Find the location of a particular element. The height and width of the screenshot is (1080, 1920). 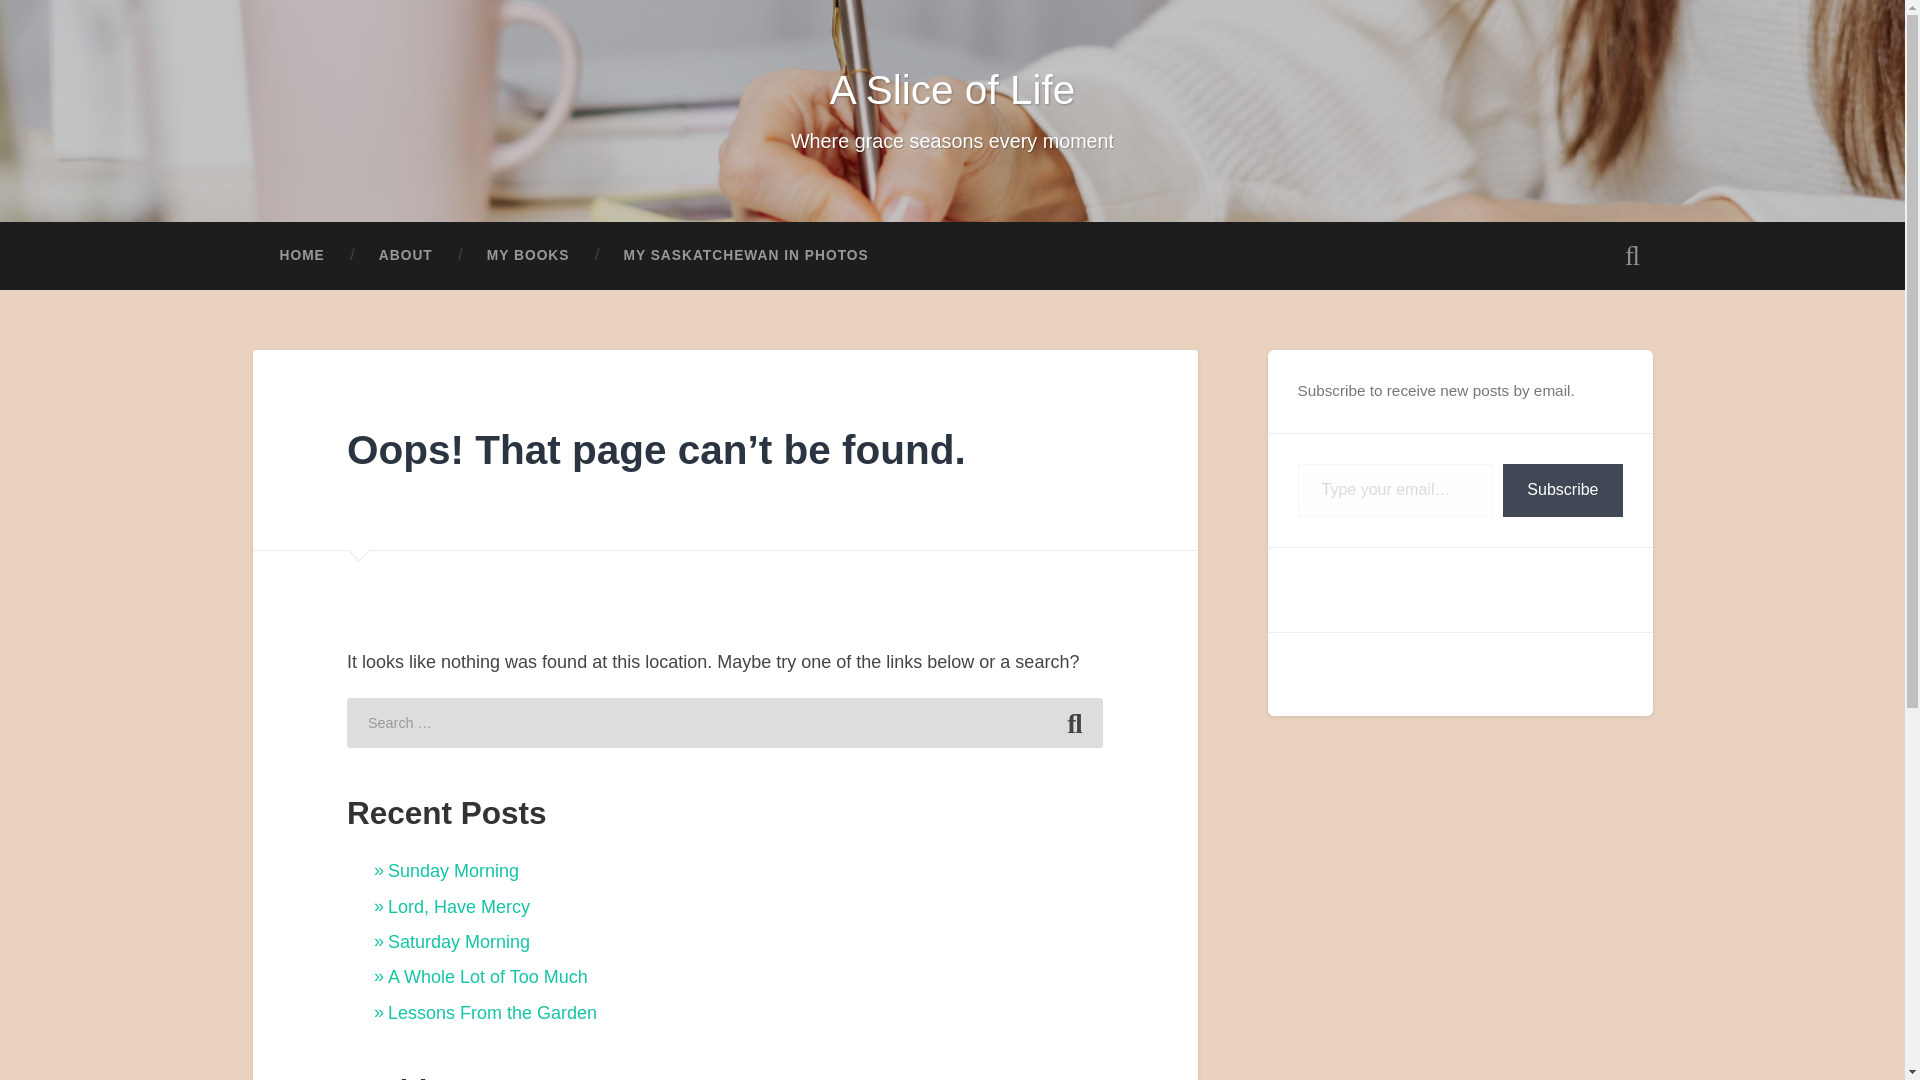

Sunday Morning is located at coordinates (452, 870).